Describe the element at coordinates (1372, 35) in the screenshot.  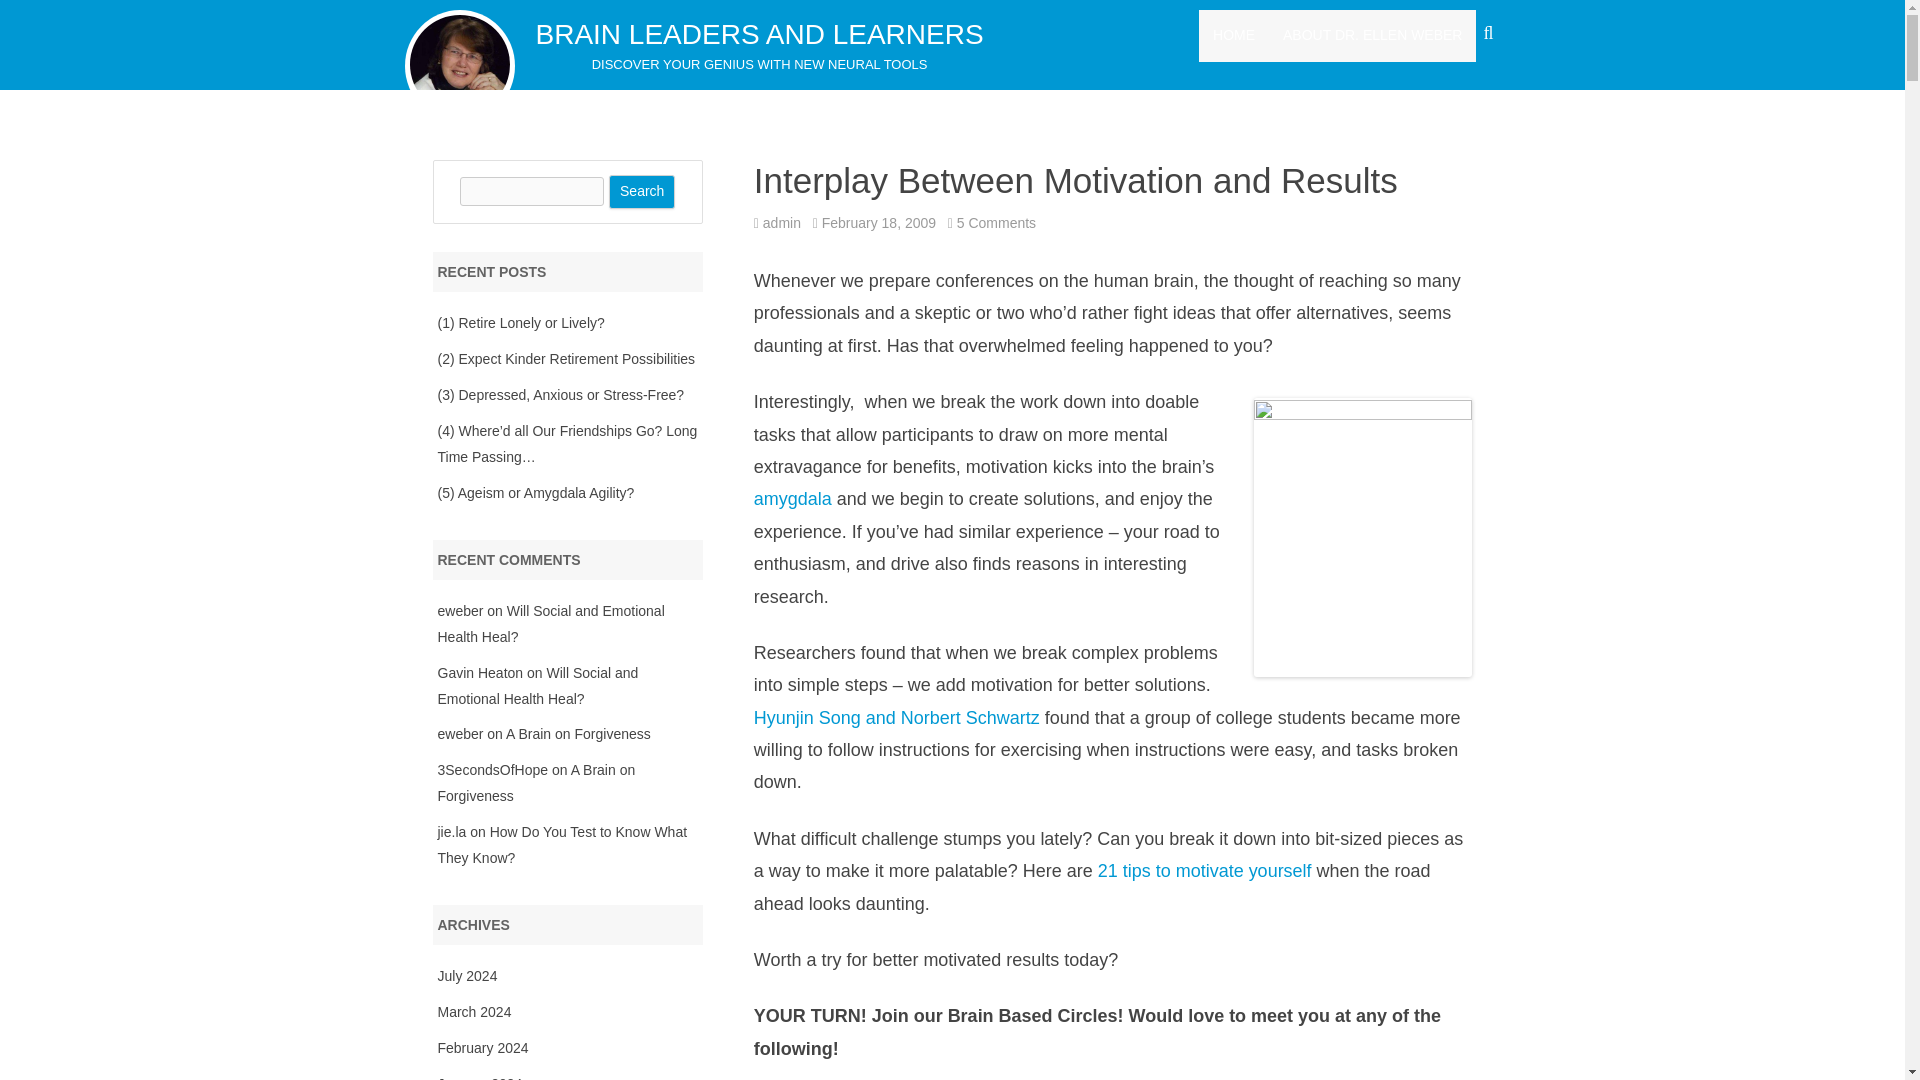
I see `Brain Leaders And Learners` at that location.